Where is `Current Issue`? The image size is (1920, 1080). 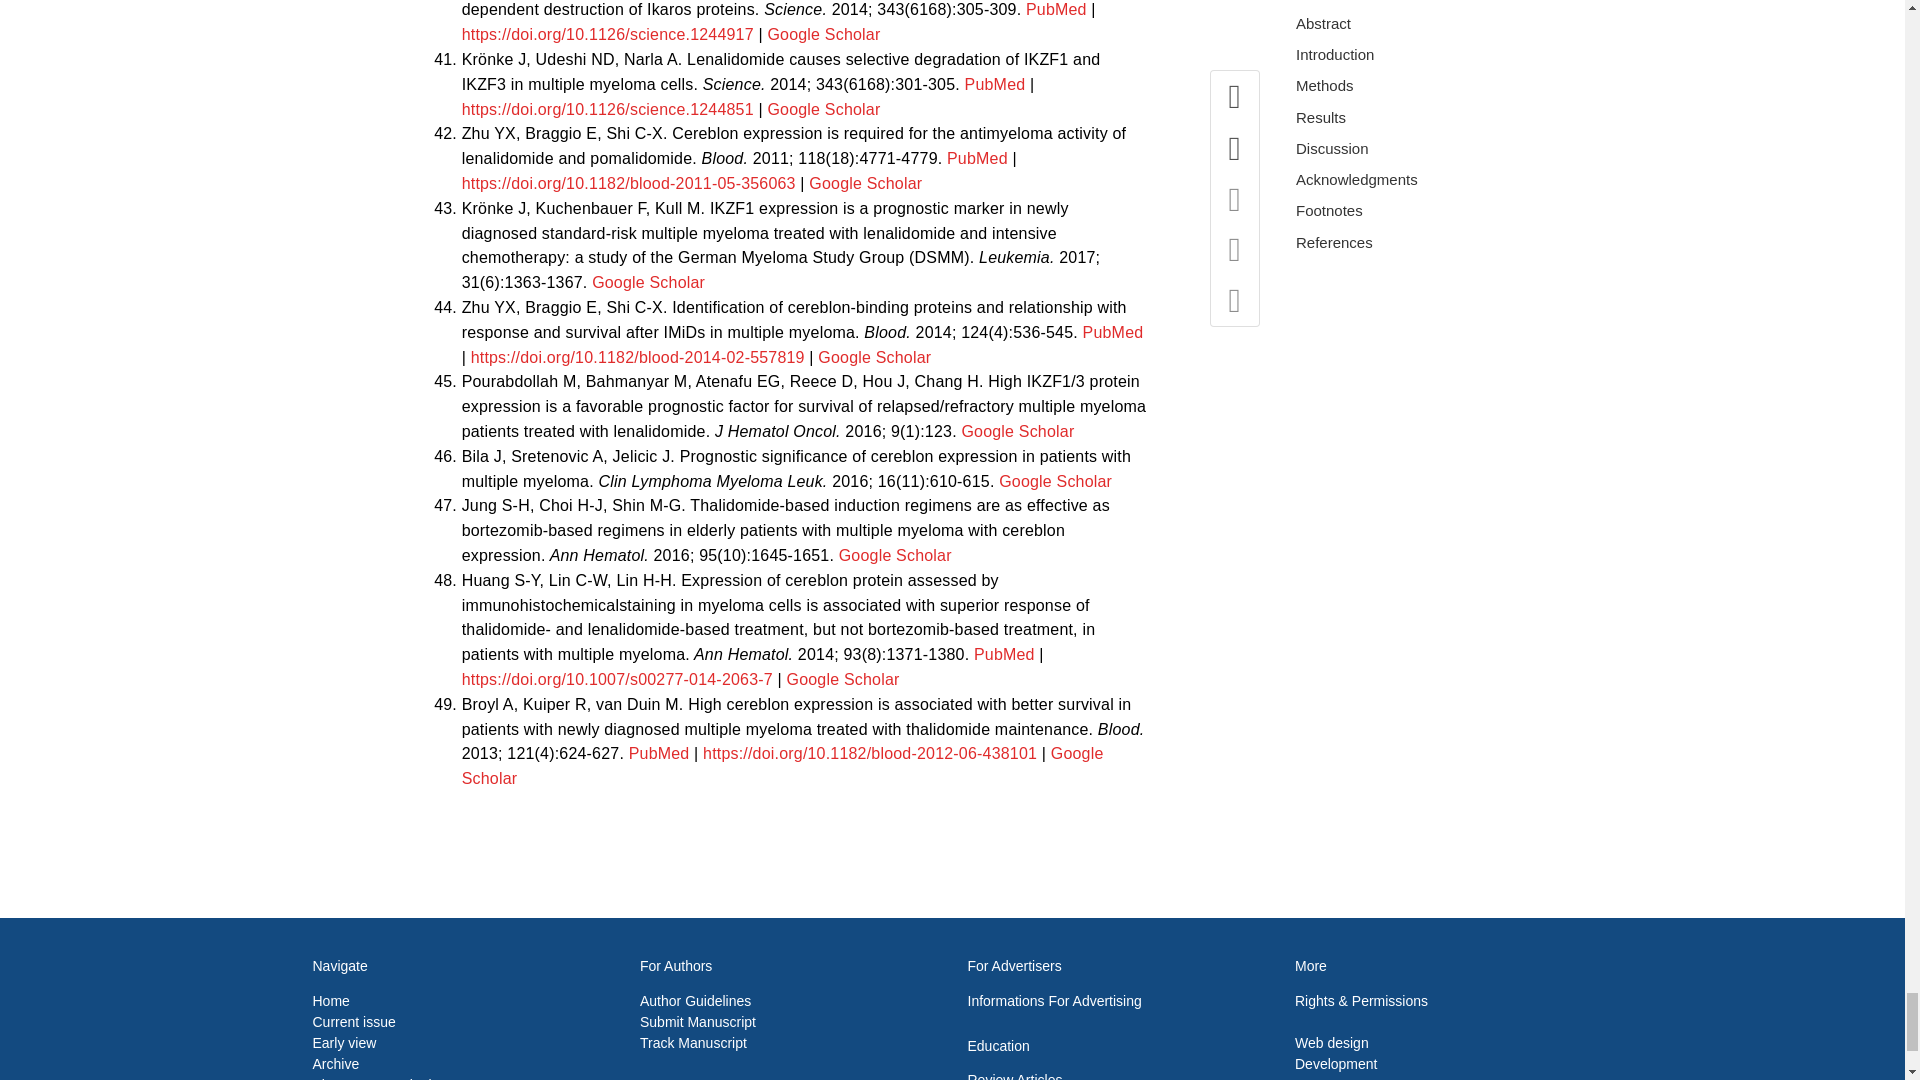 Current Issue is located at coordinates (353, 1022).